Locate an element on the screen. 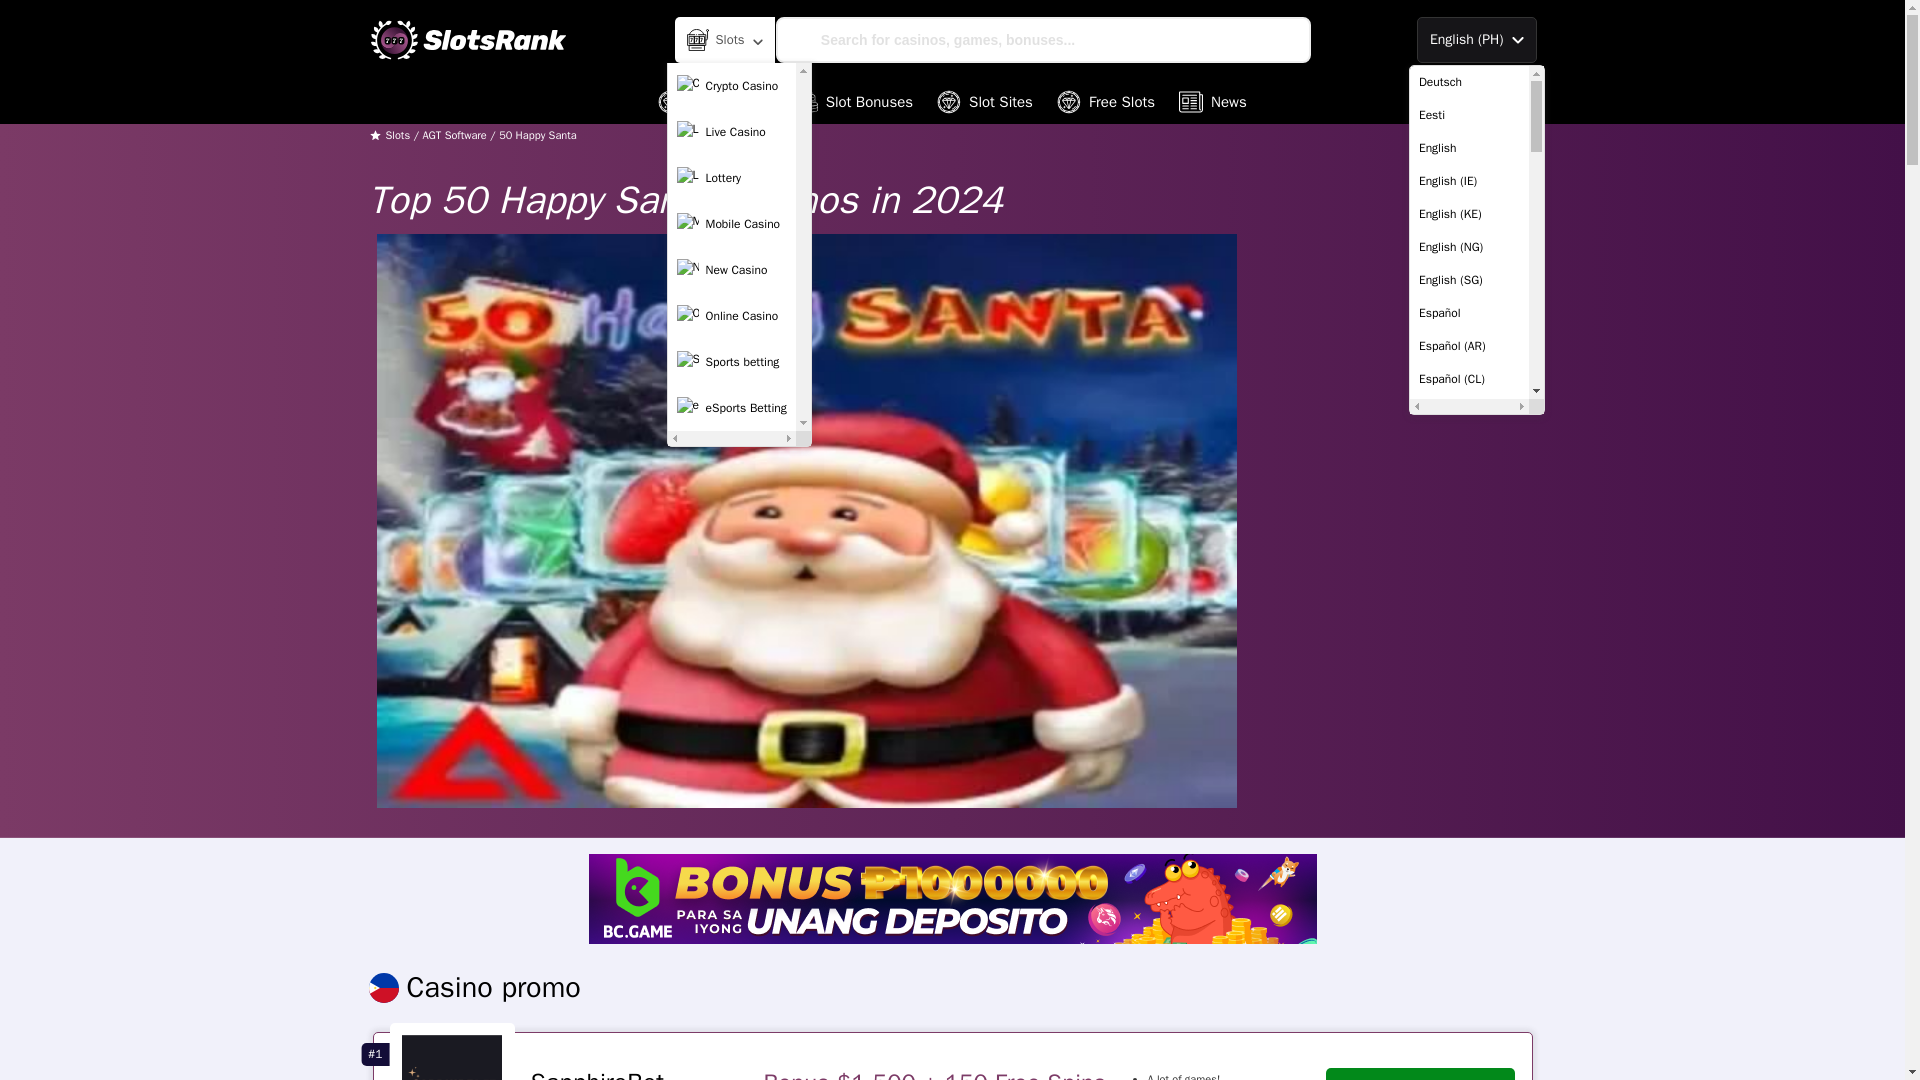 Image resolution: width=1920 pixels, height=1080 pixels. Mobile Casino is located at coordinates (732, 224).